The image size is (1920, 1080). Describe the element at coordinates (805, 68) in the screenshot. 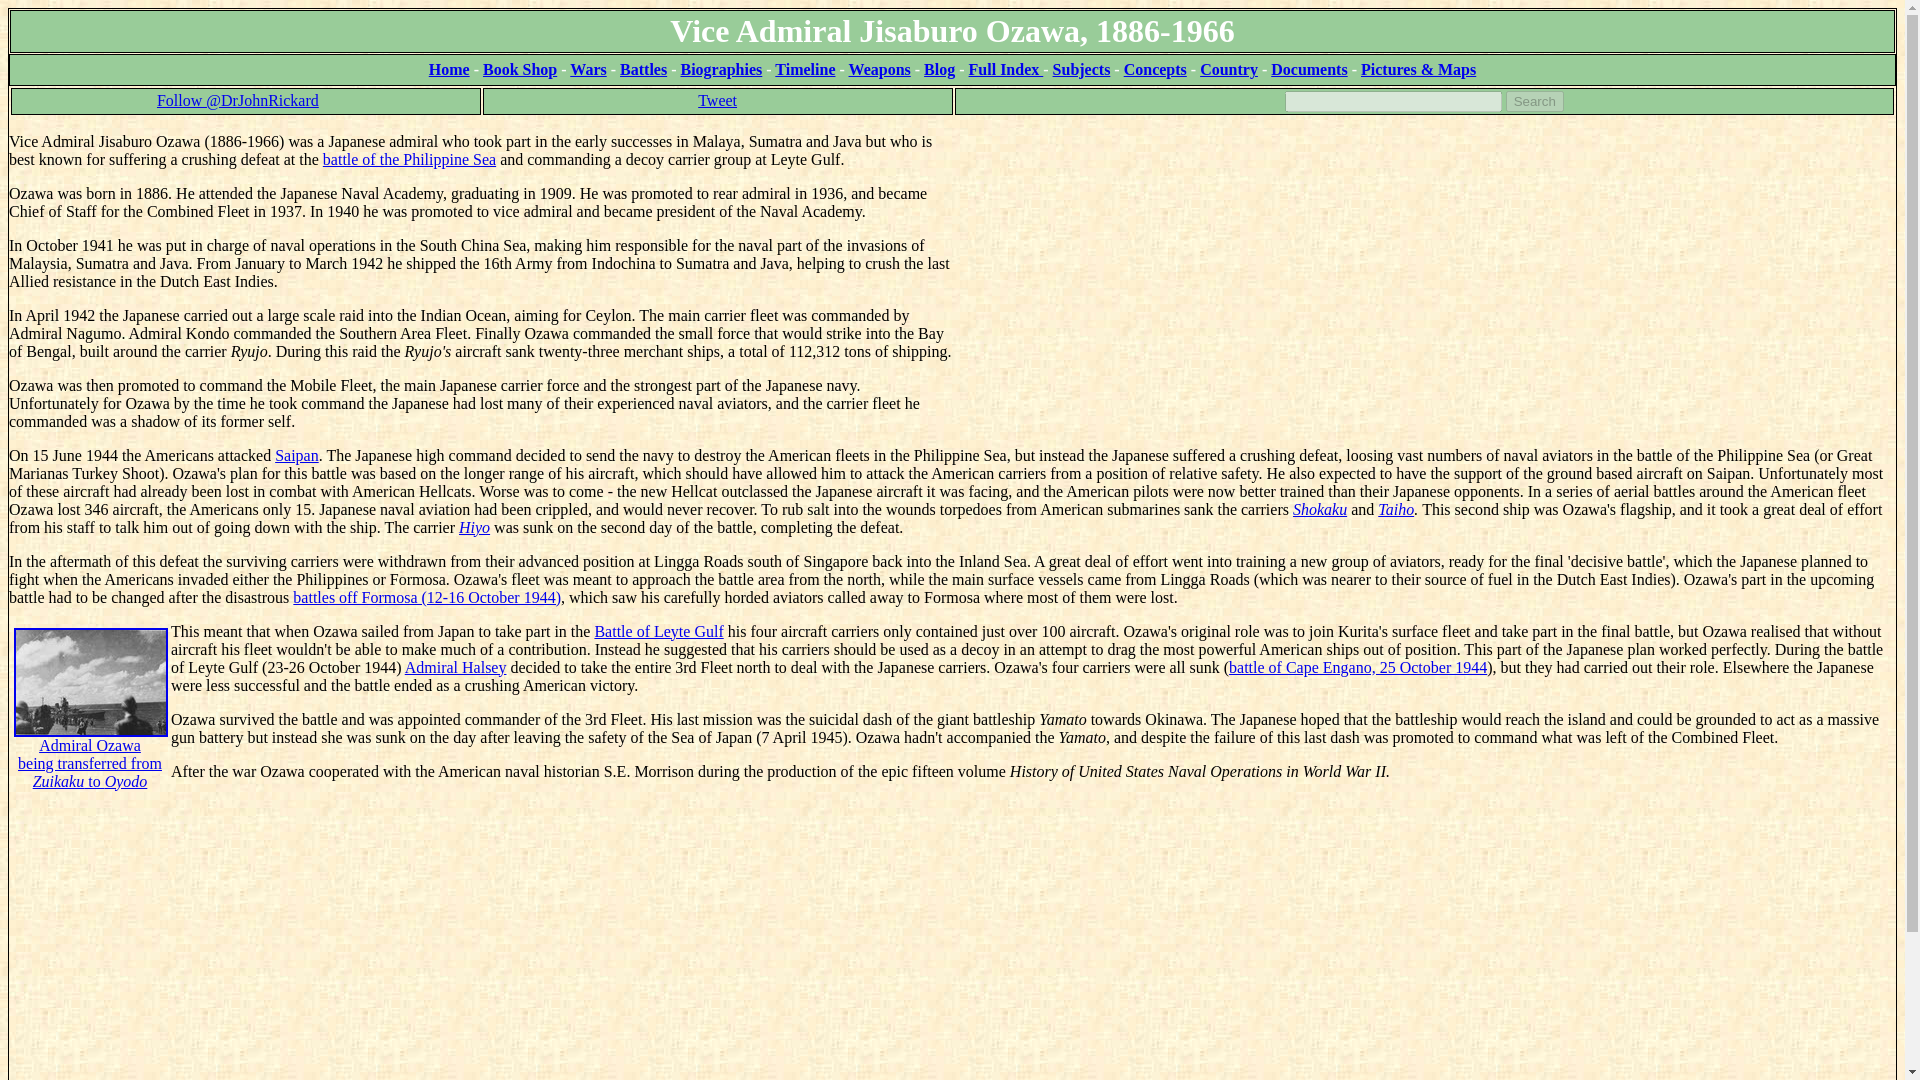

I see `Timeline of Military History` at that location.